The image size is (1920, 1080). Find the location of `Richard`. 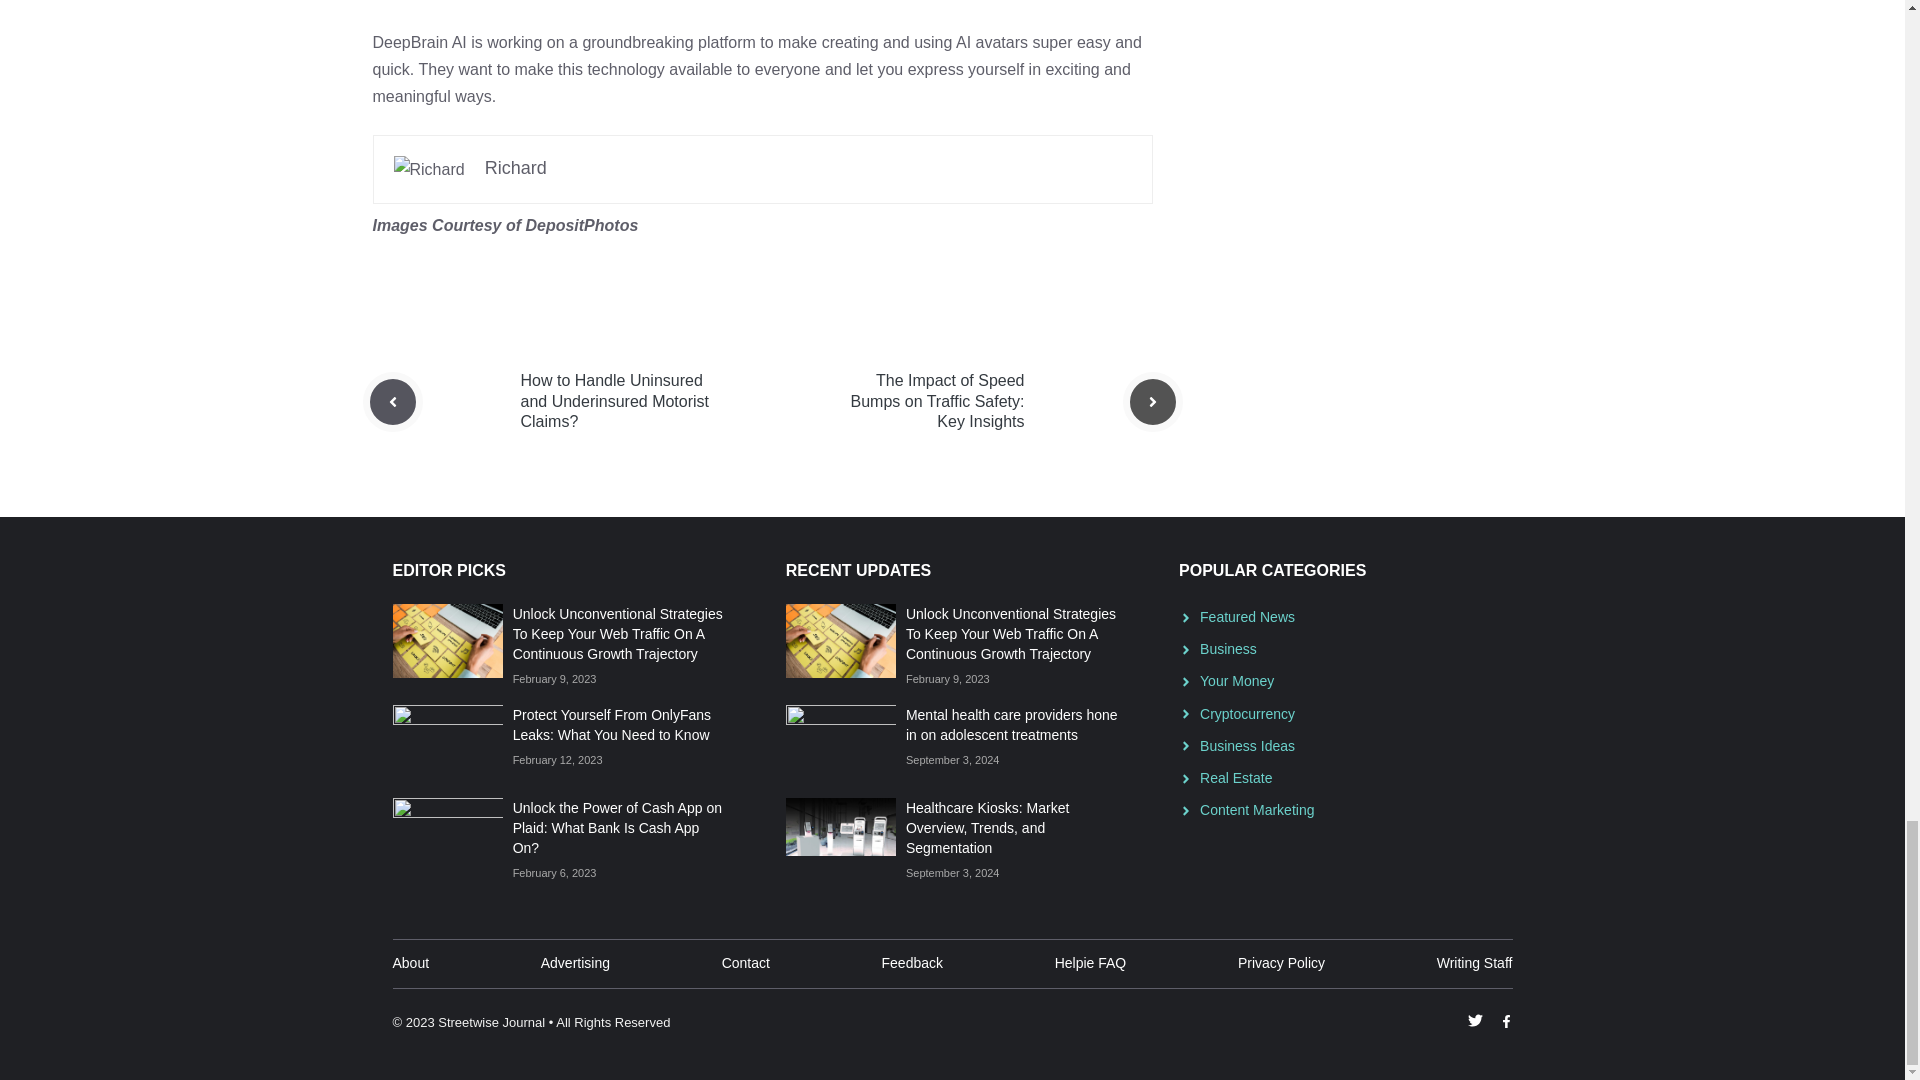

Richard is located at coordinates (516, 168).